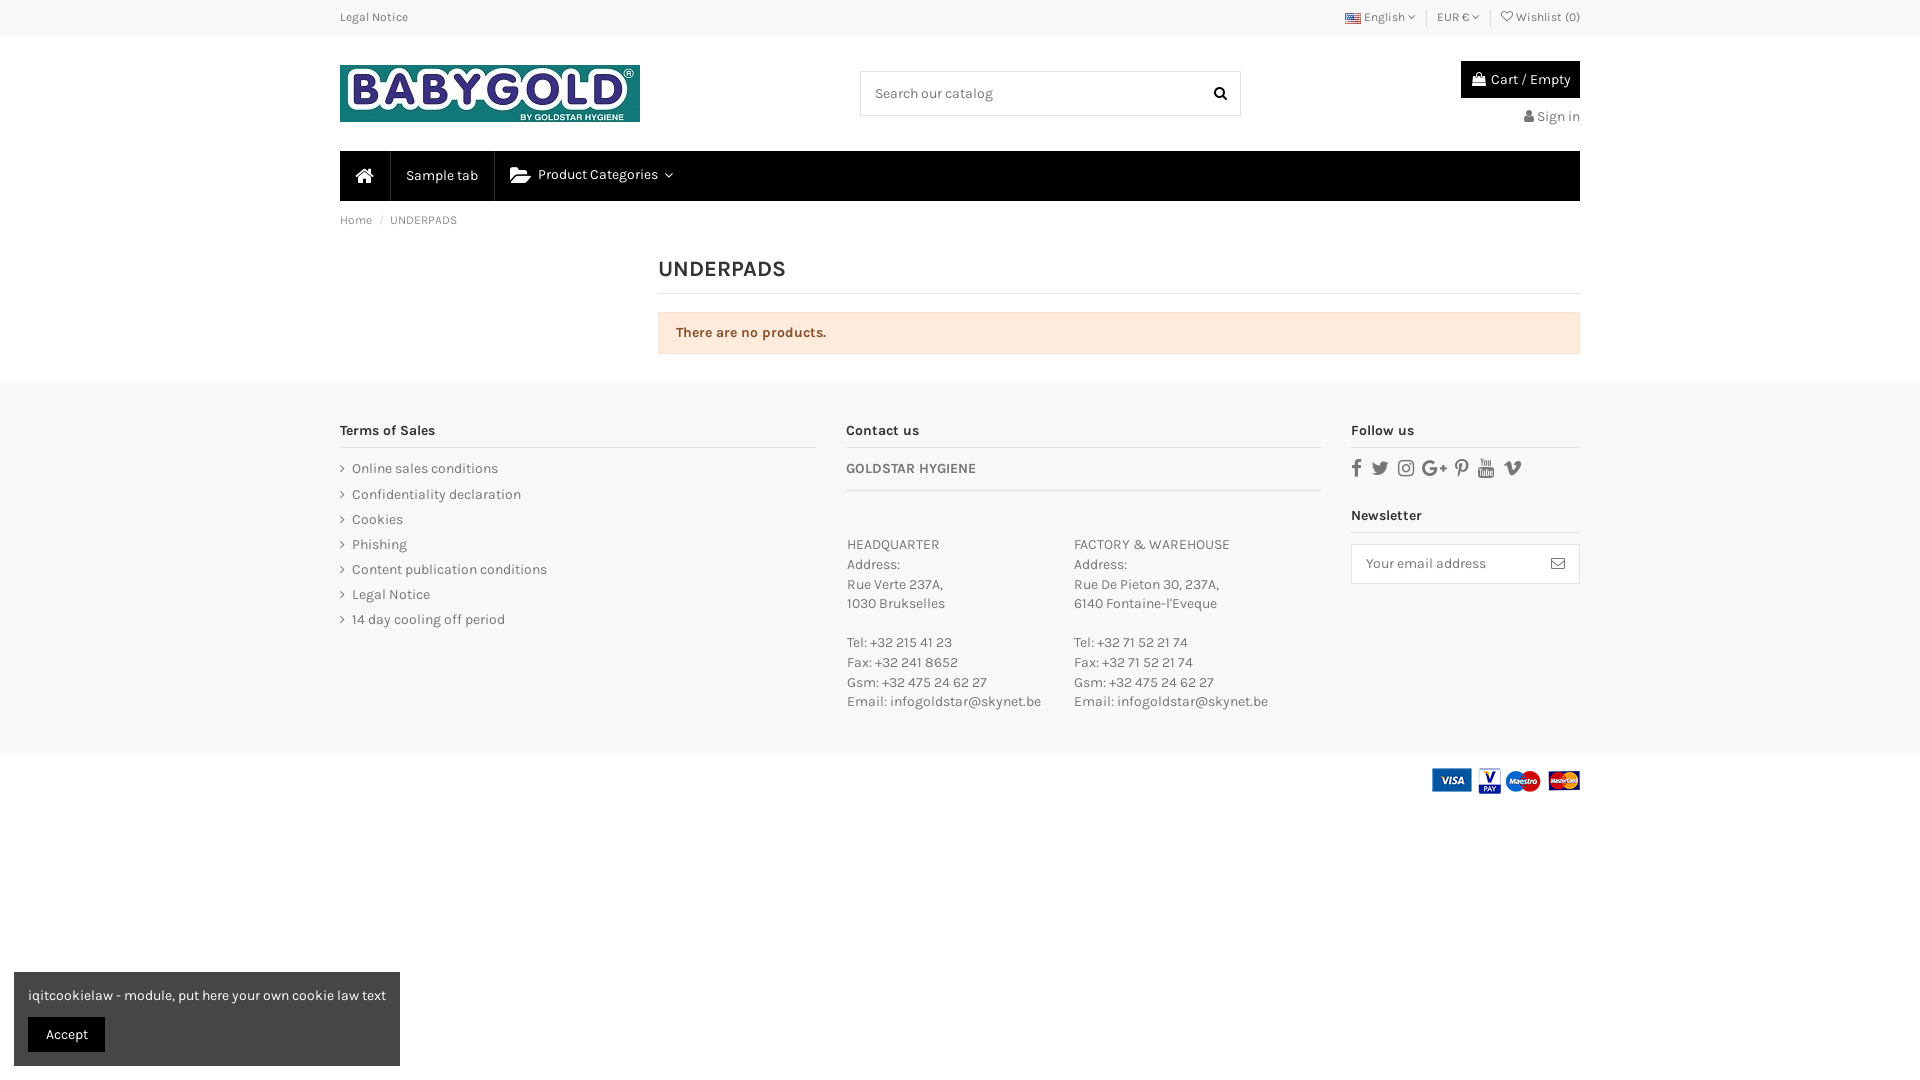  I want to click on Home, so click(358, 220).